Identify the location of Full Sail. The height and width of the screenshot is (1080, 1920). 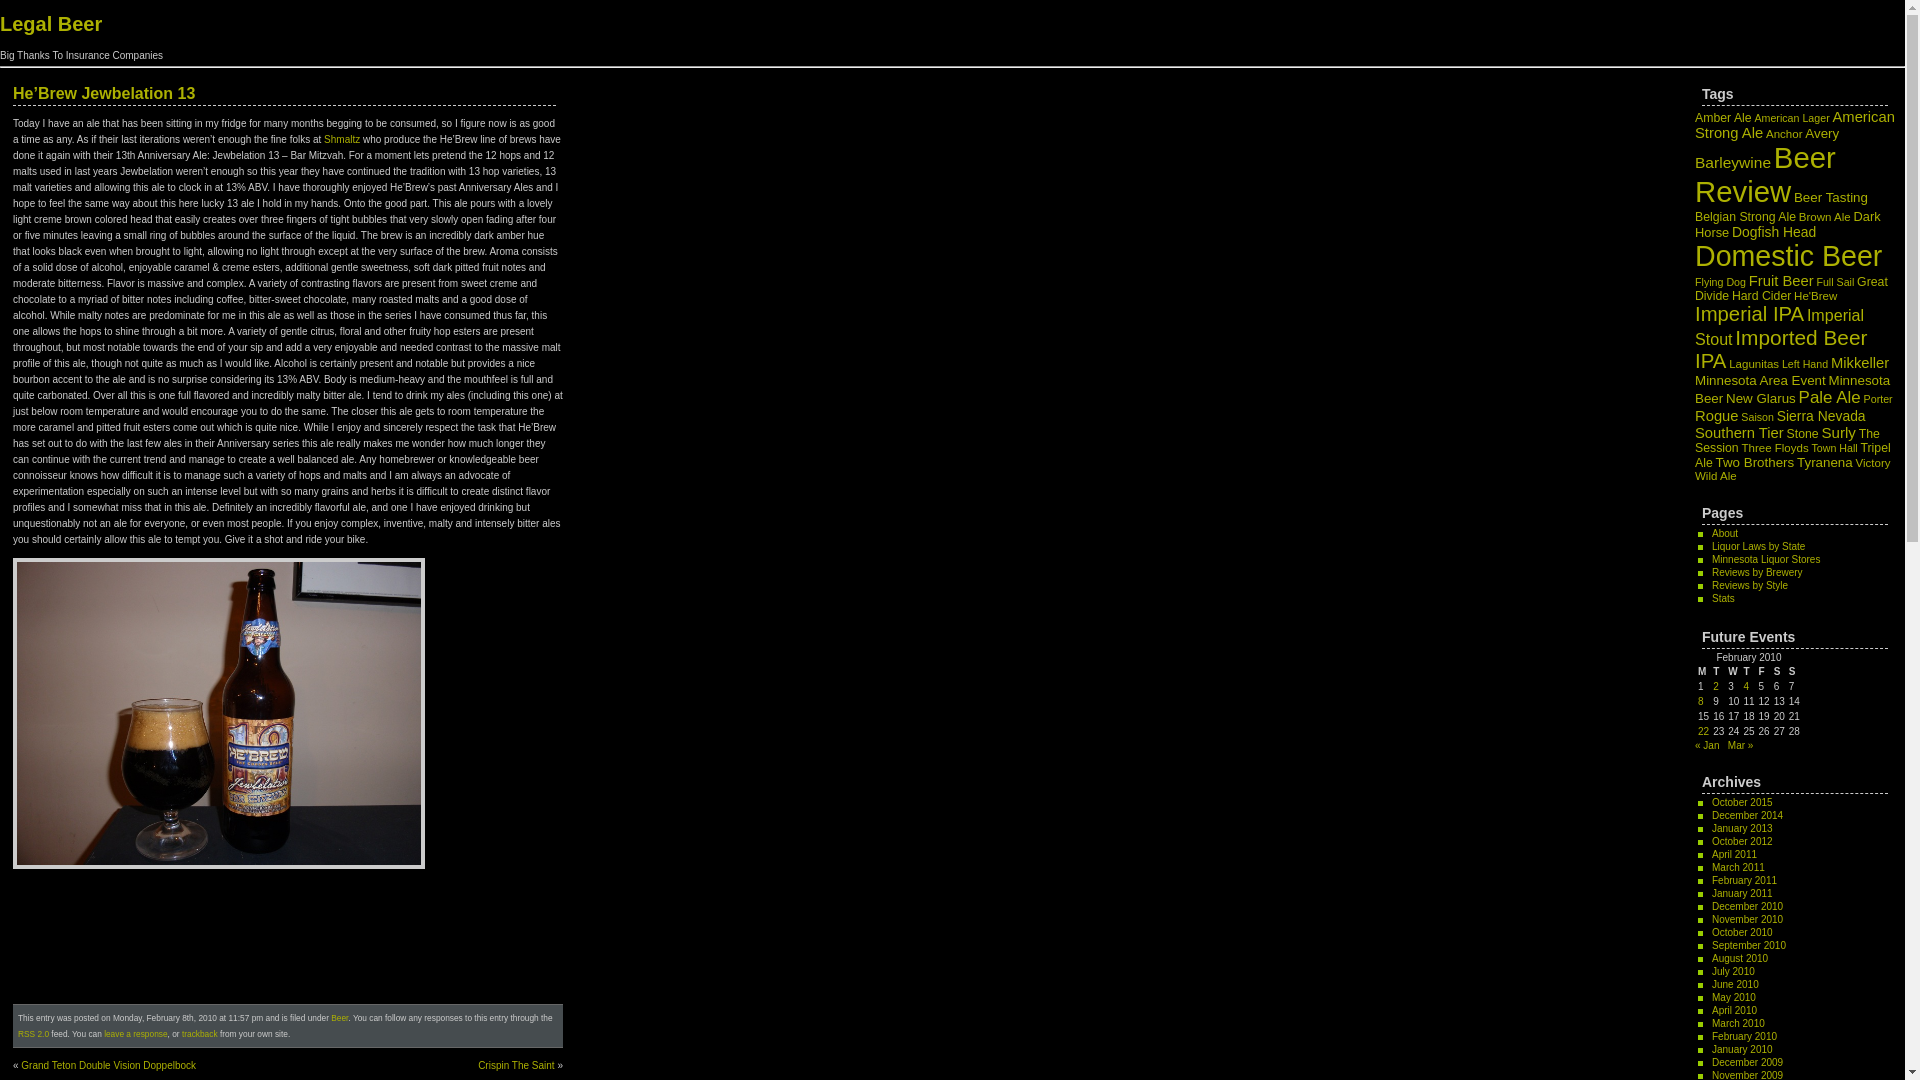
(1835, 282).